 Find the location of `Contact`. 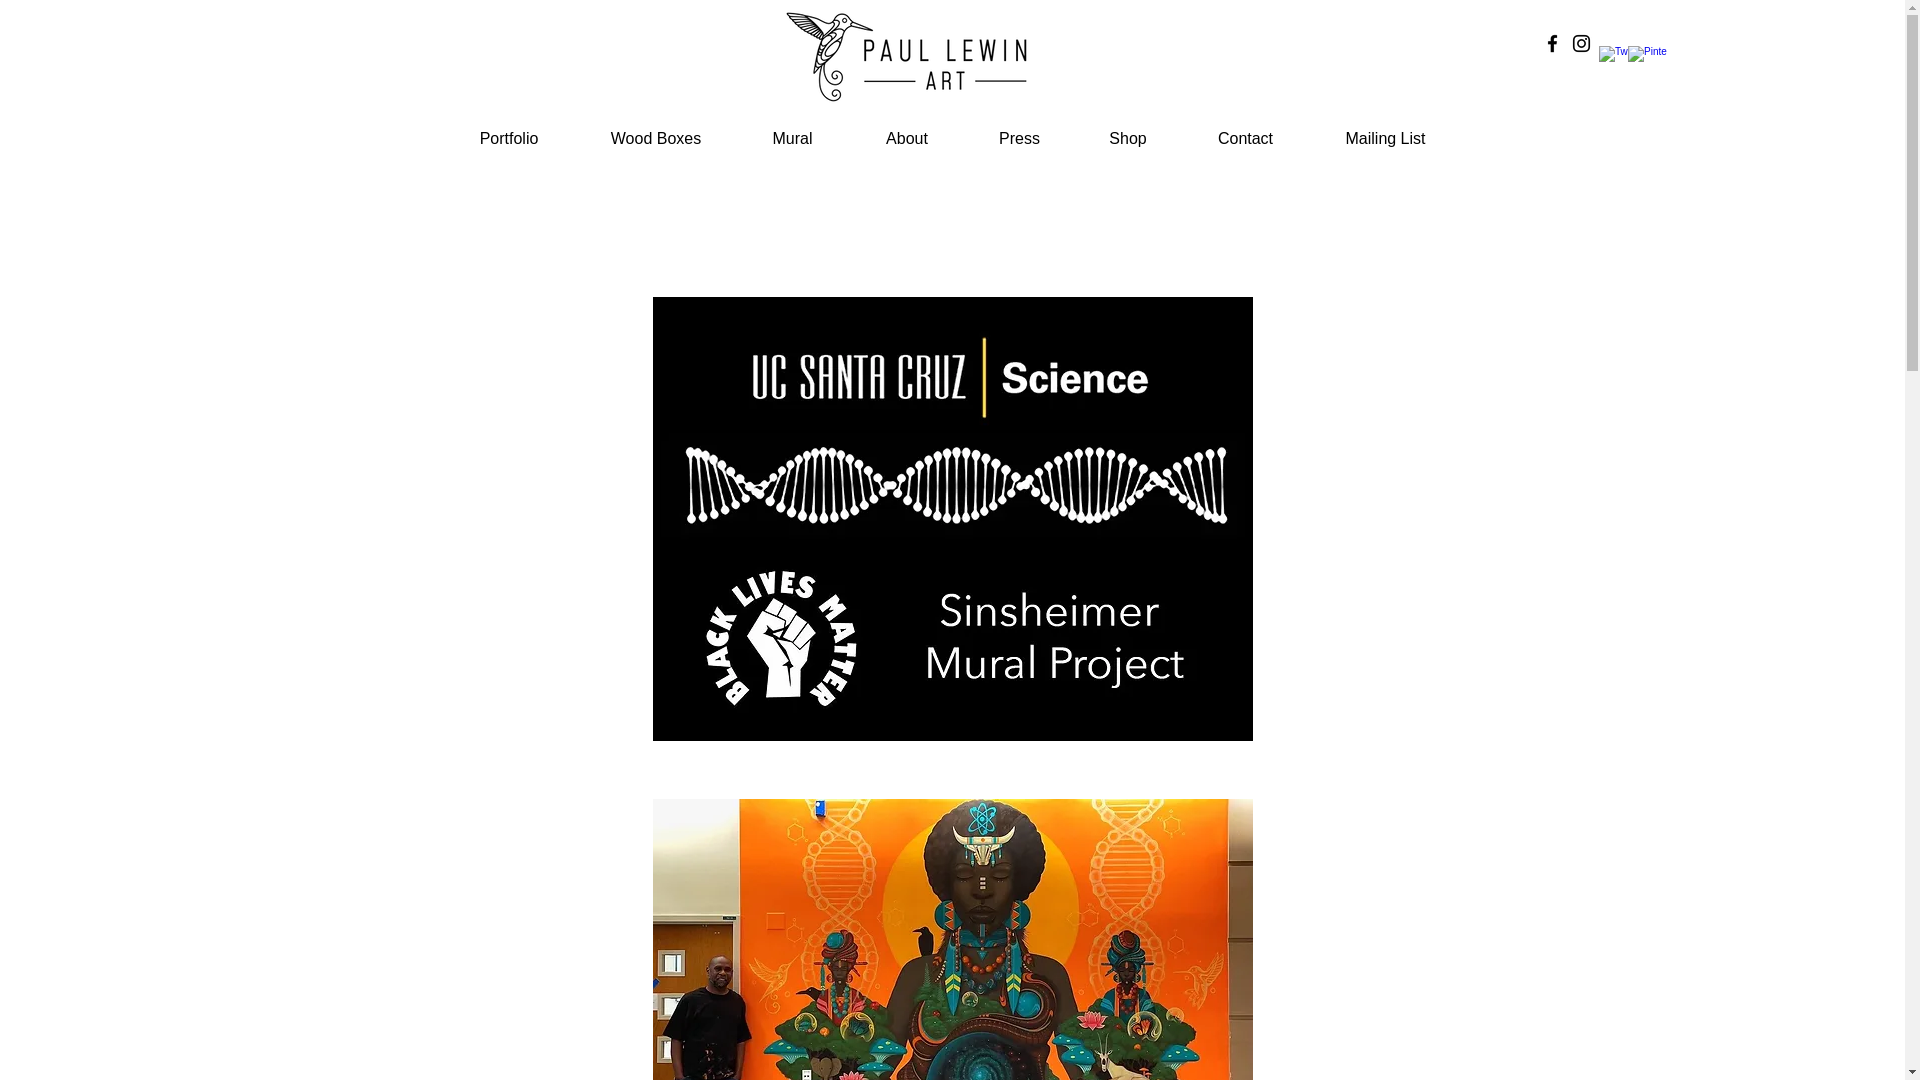

Contact is located at coordinates (1246, 139).